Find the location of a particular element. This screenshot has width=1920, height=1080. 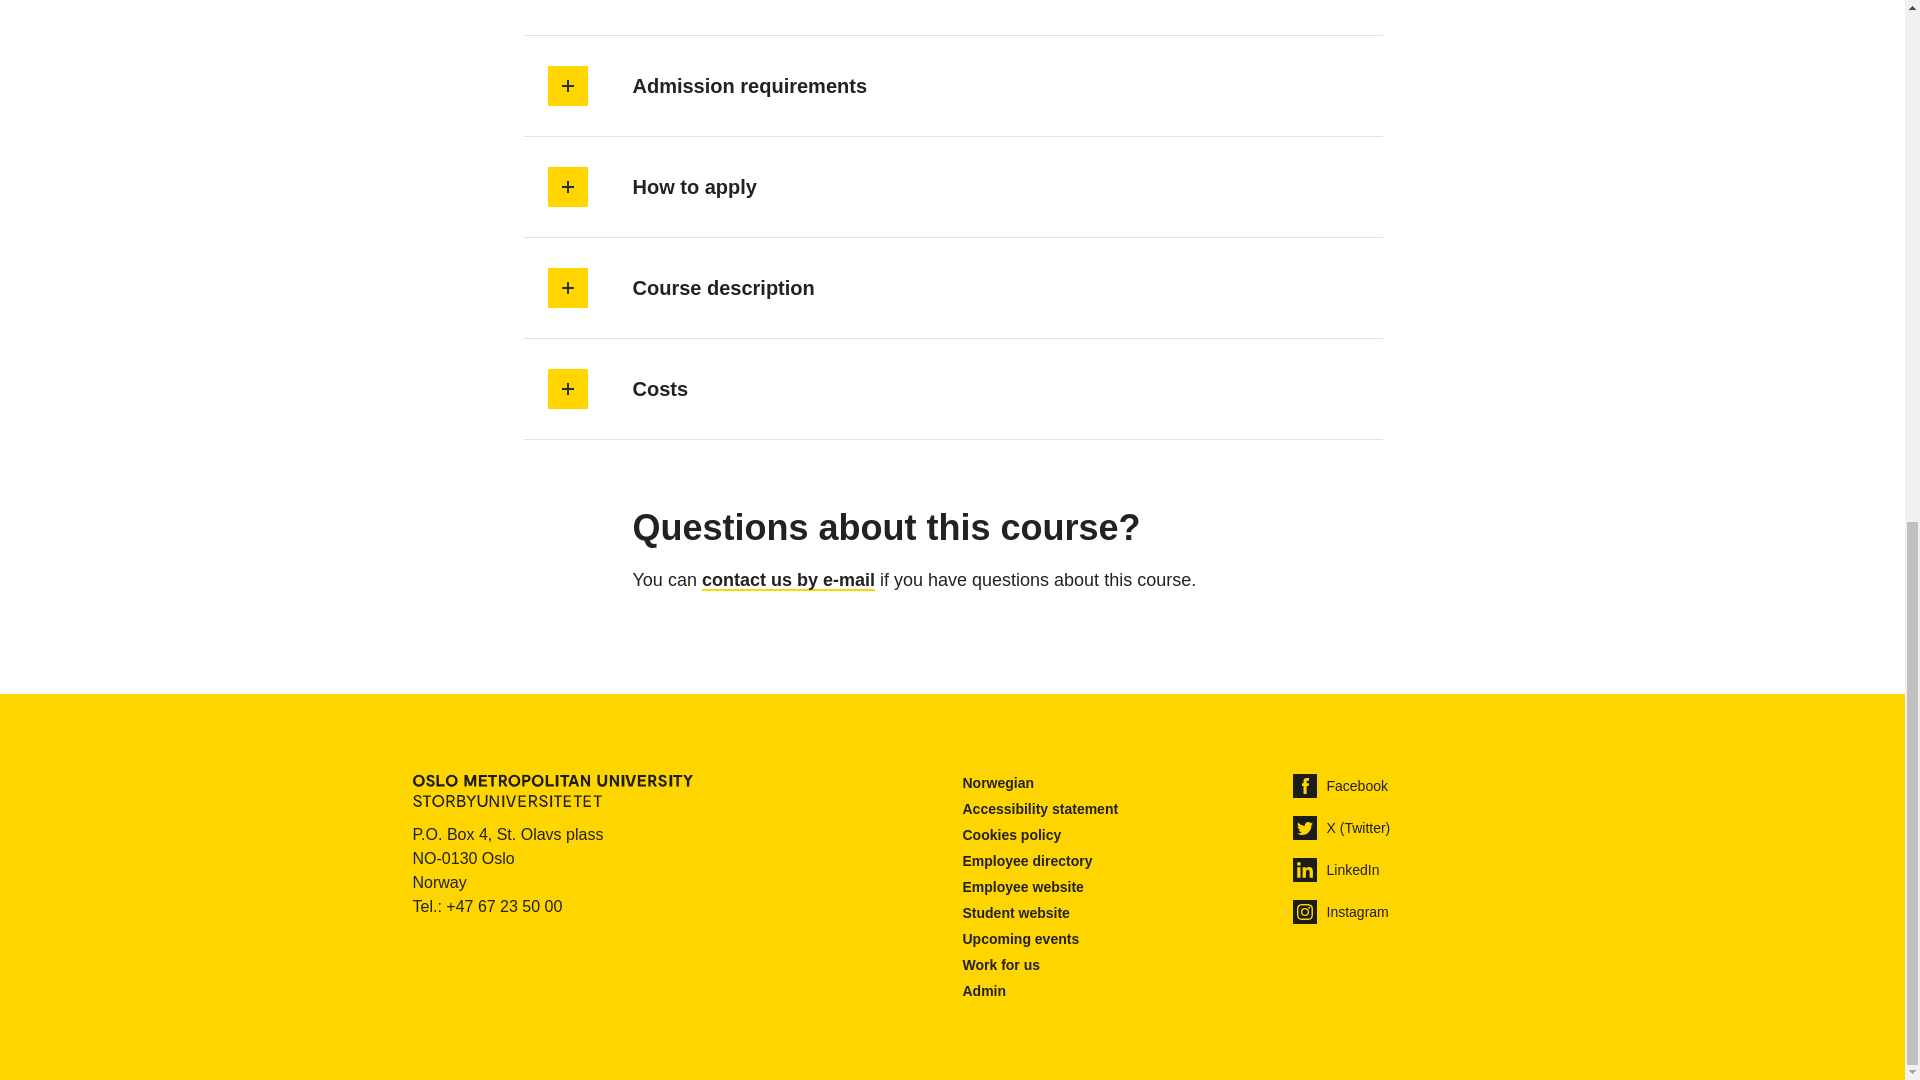

Student website is located at coordinates (1015, 914).